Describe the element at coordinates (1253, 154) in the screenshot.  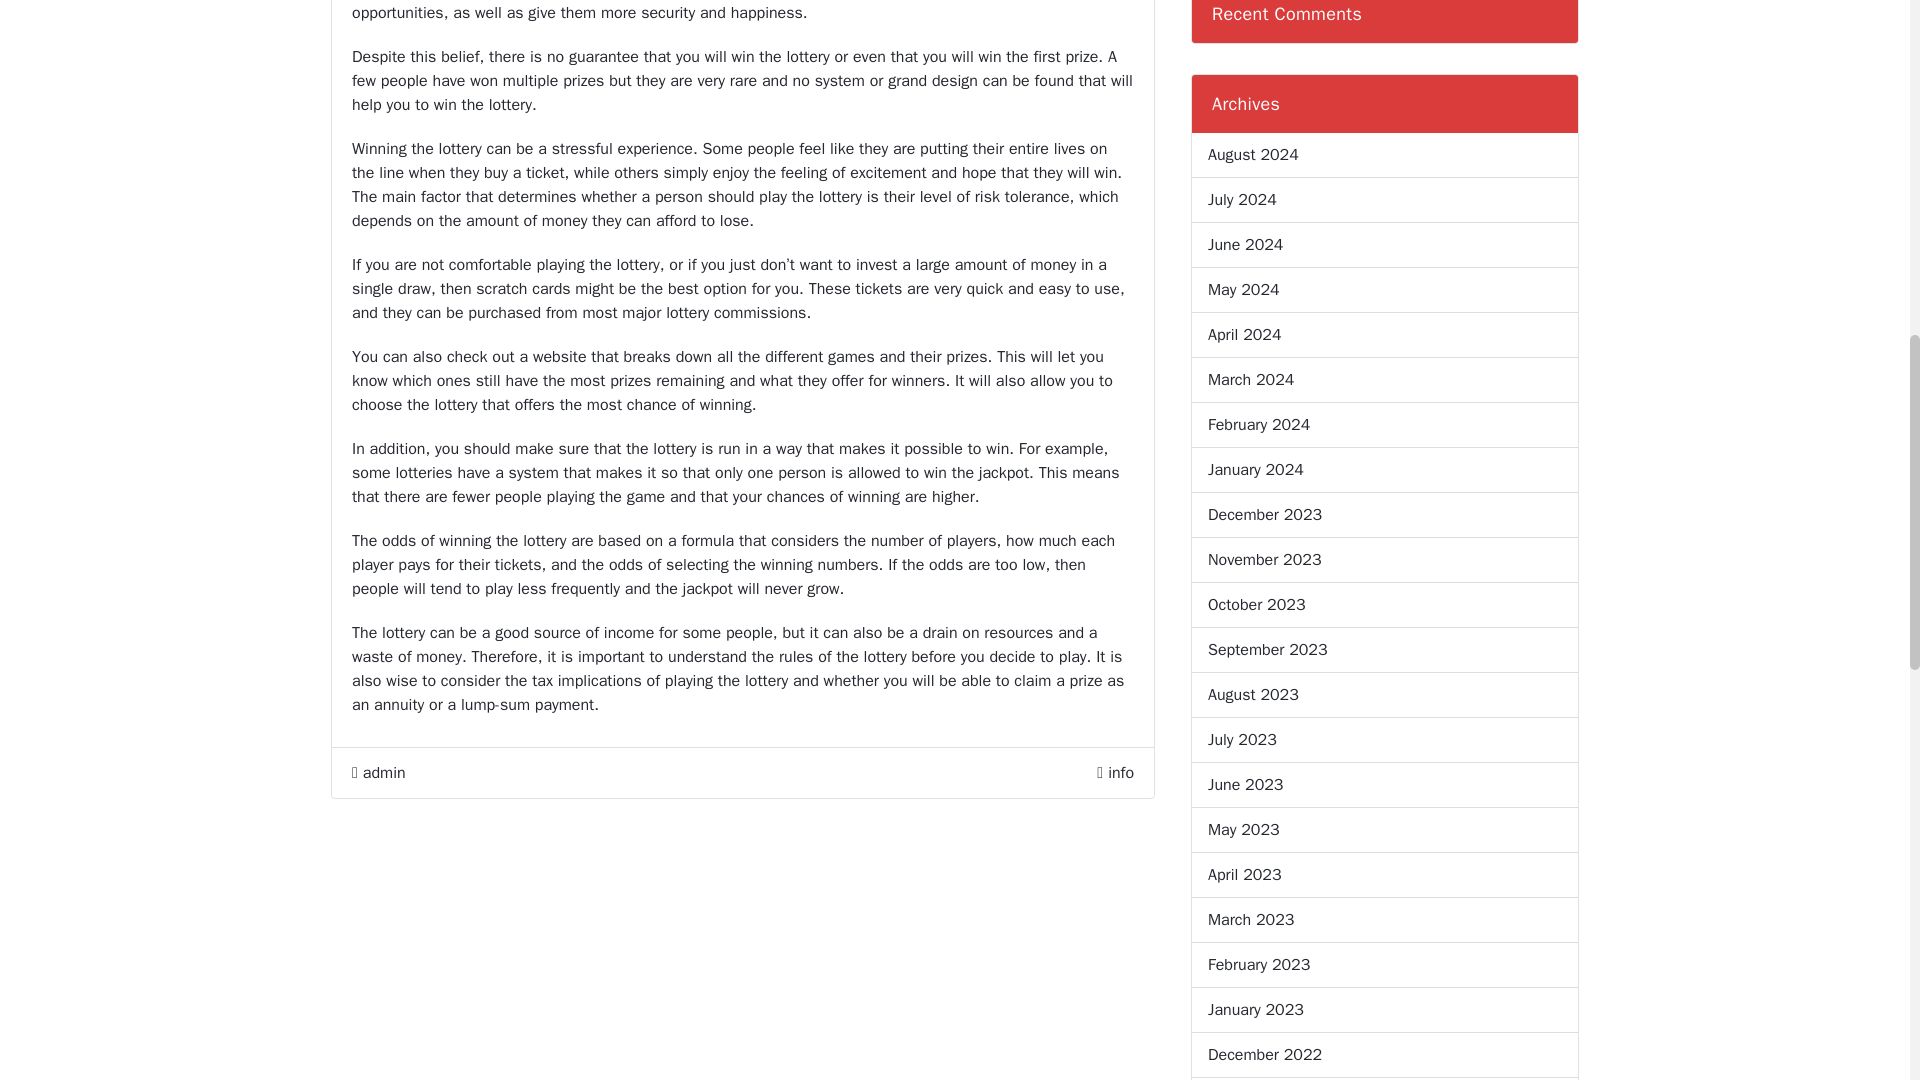
I see `August 2024` at that location.